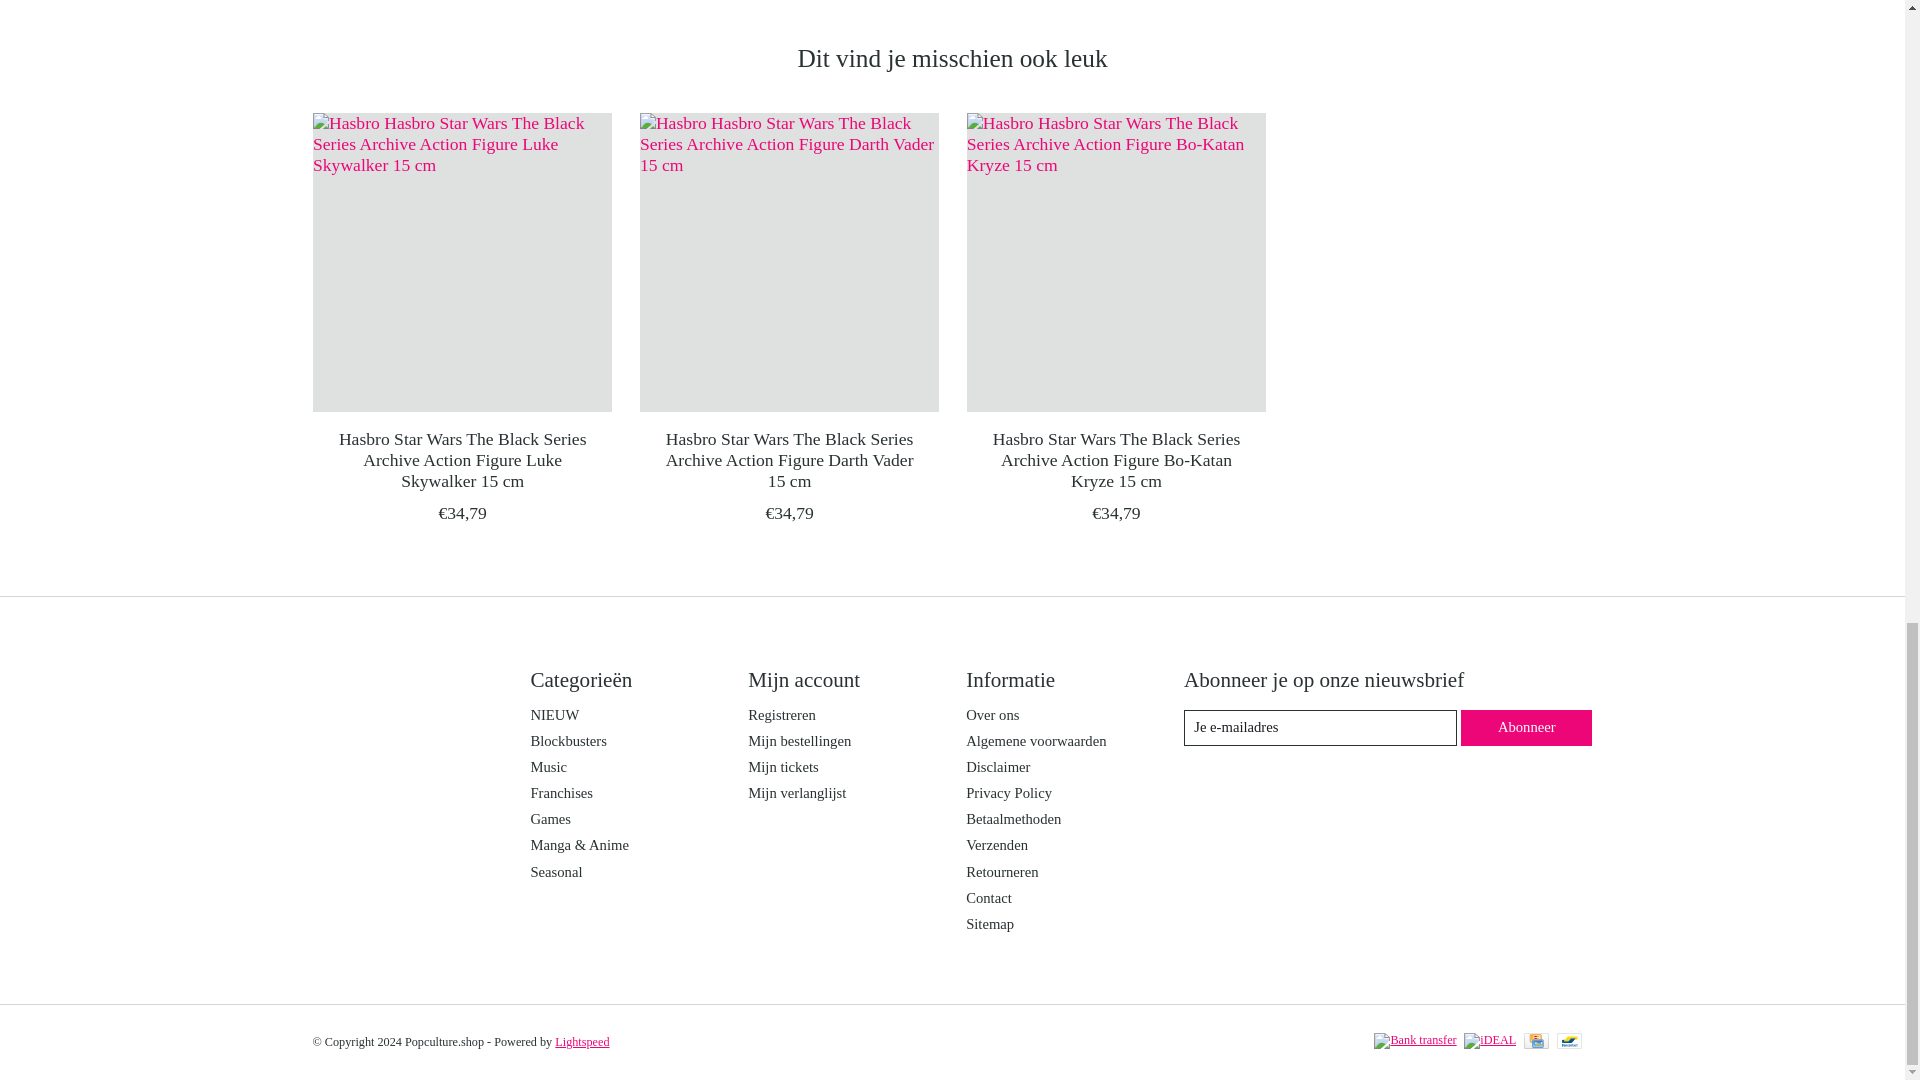 This screenshot has height=1080, width=1920. I want to click on Mijn bestellingen, so click(799, 741).